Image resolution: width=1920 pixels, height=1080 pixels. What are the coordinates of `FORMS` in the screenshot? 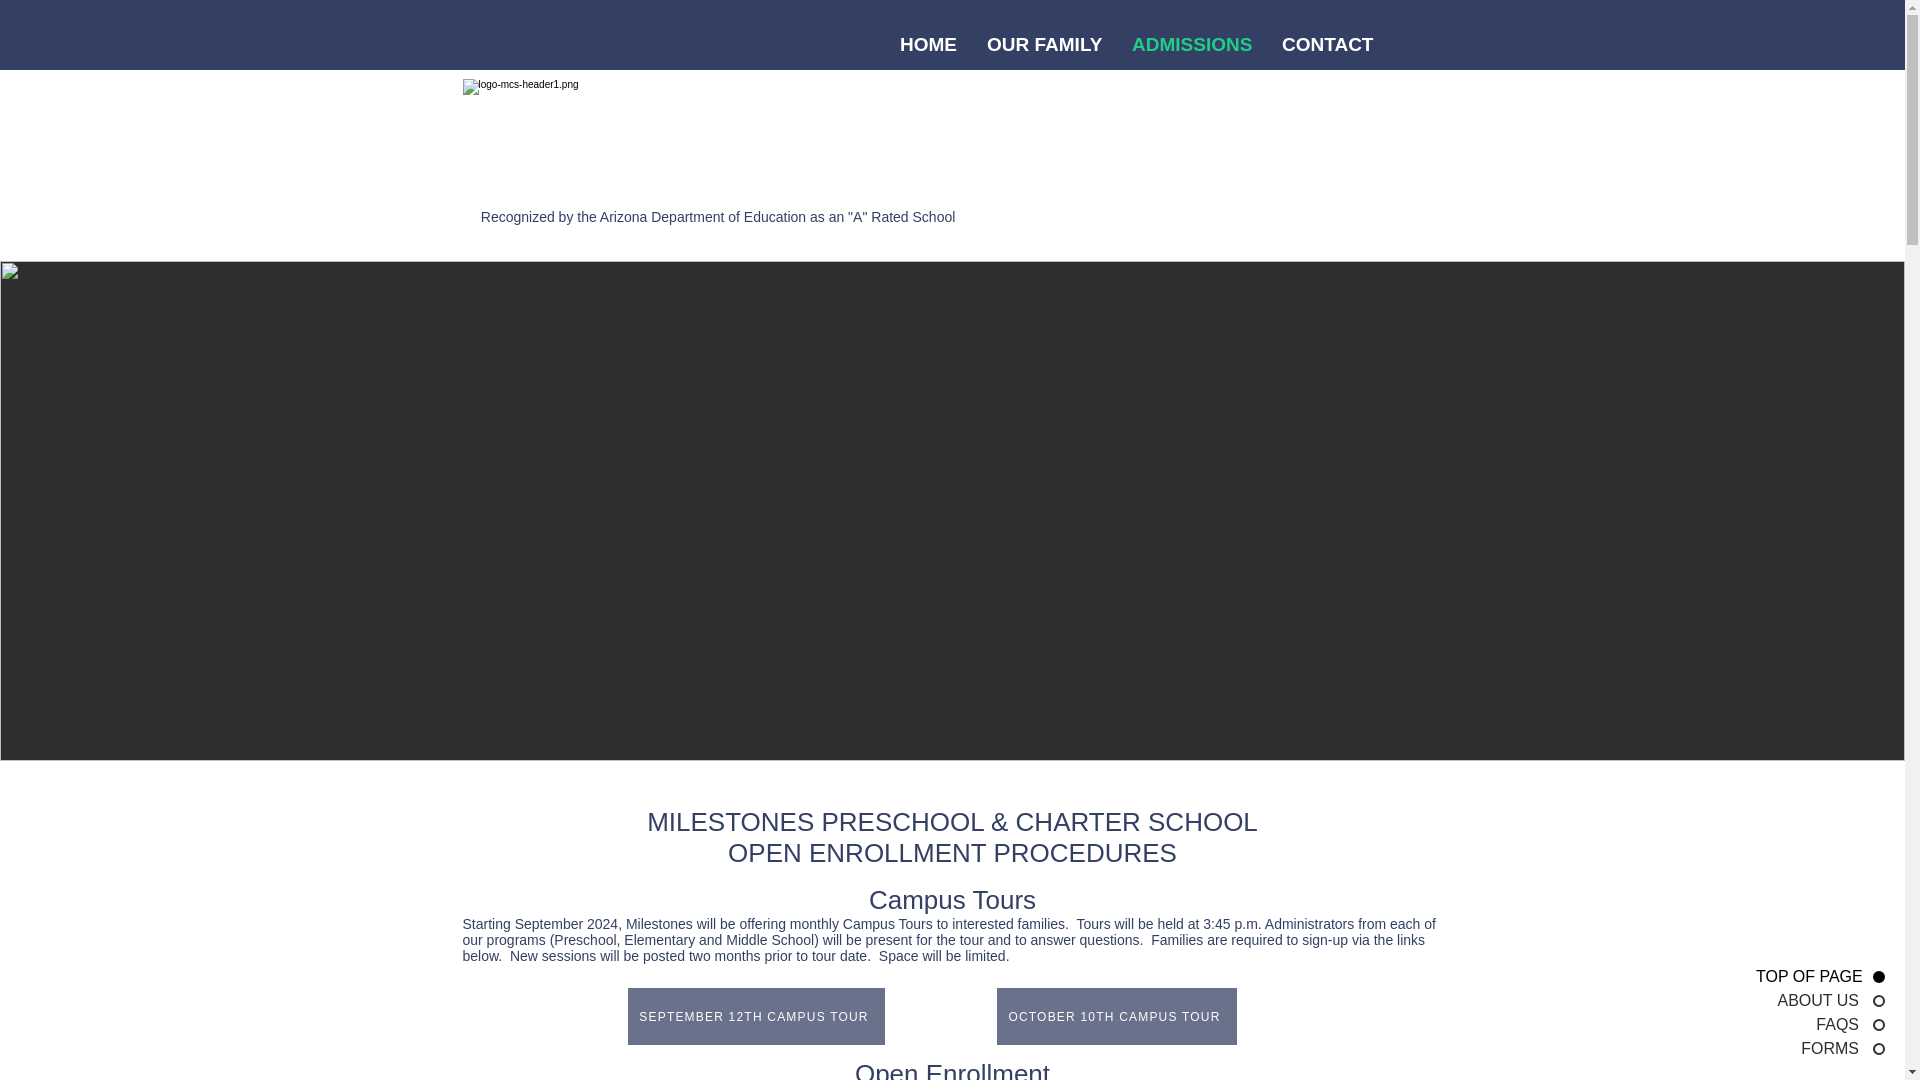 It's located at (1818, 1048).